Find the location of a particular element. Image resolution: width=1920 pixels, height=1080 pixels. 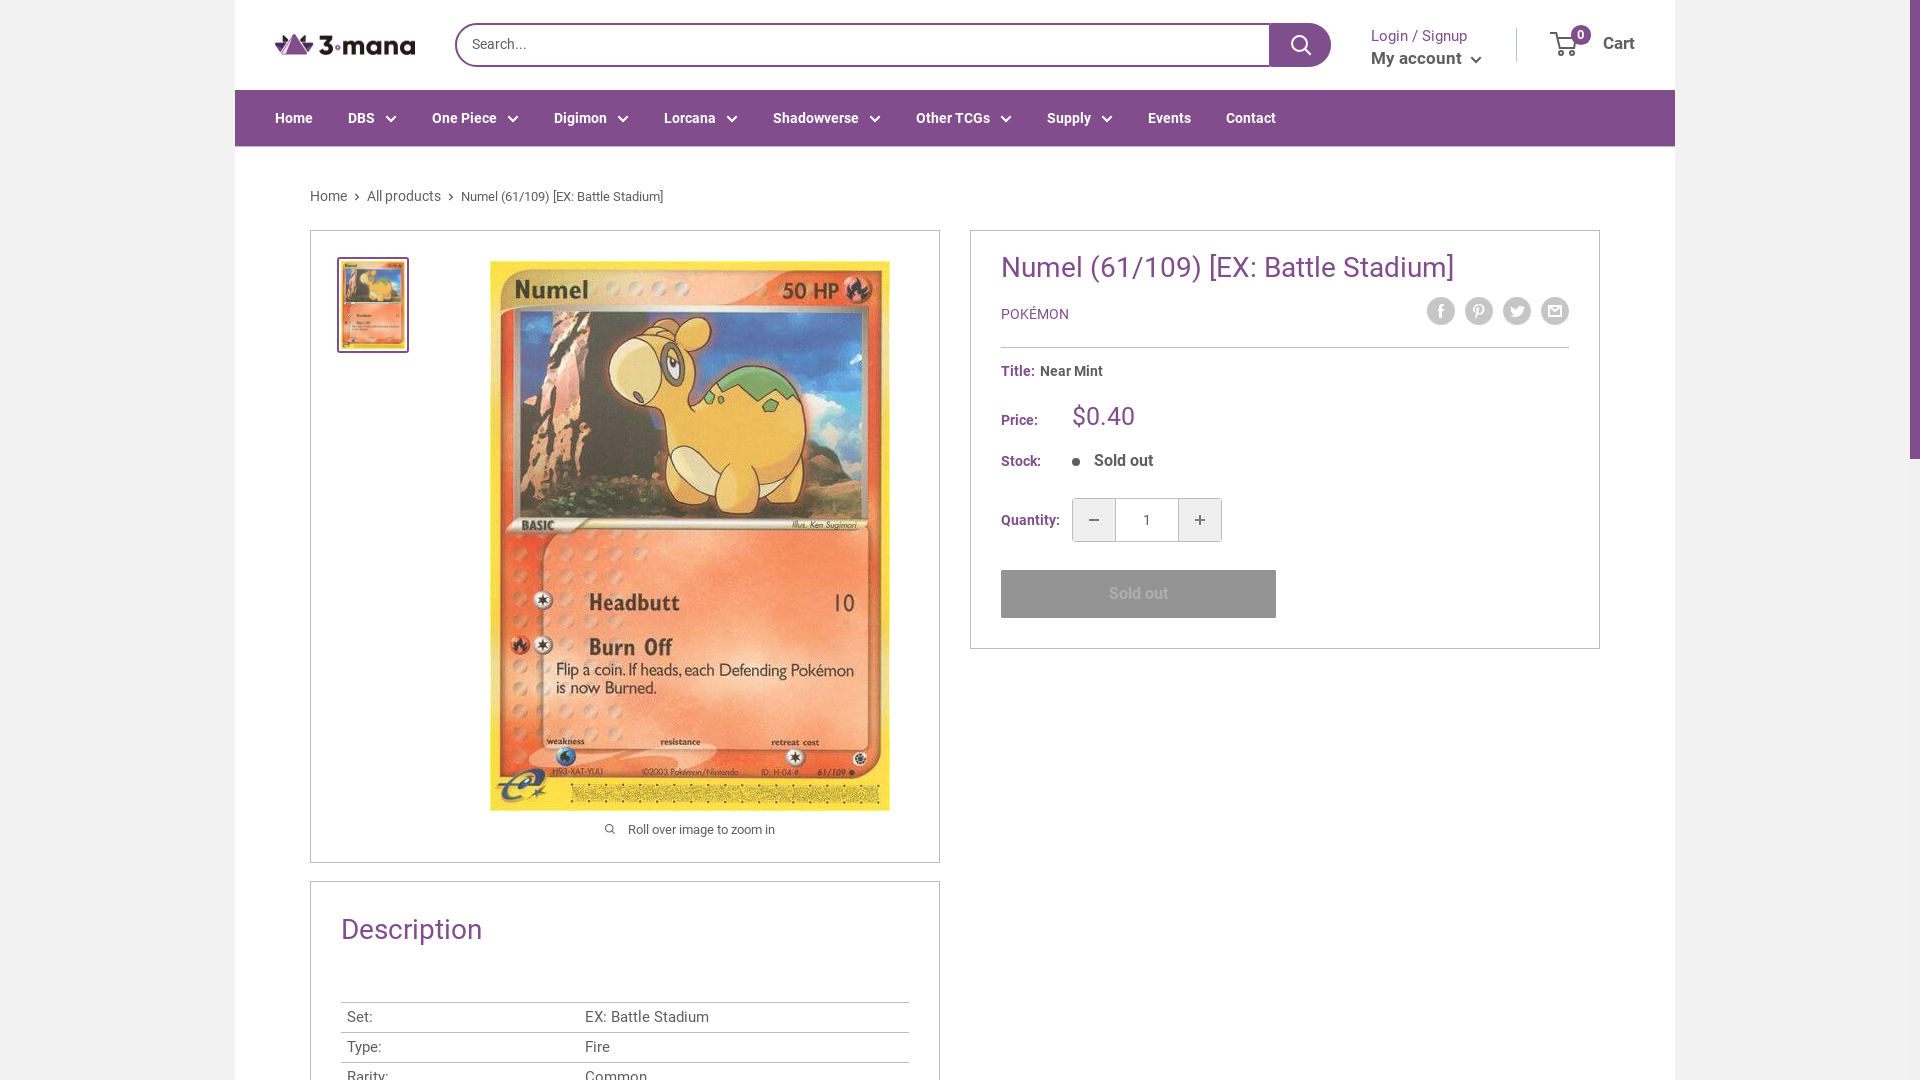

HUF is located at coordinates (324, 680).